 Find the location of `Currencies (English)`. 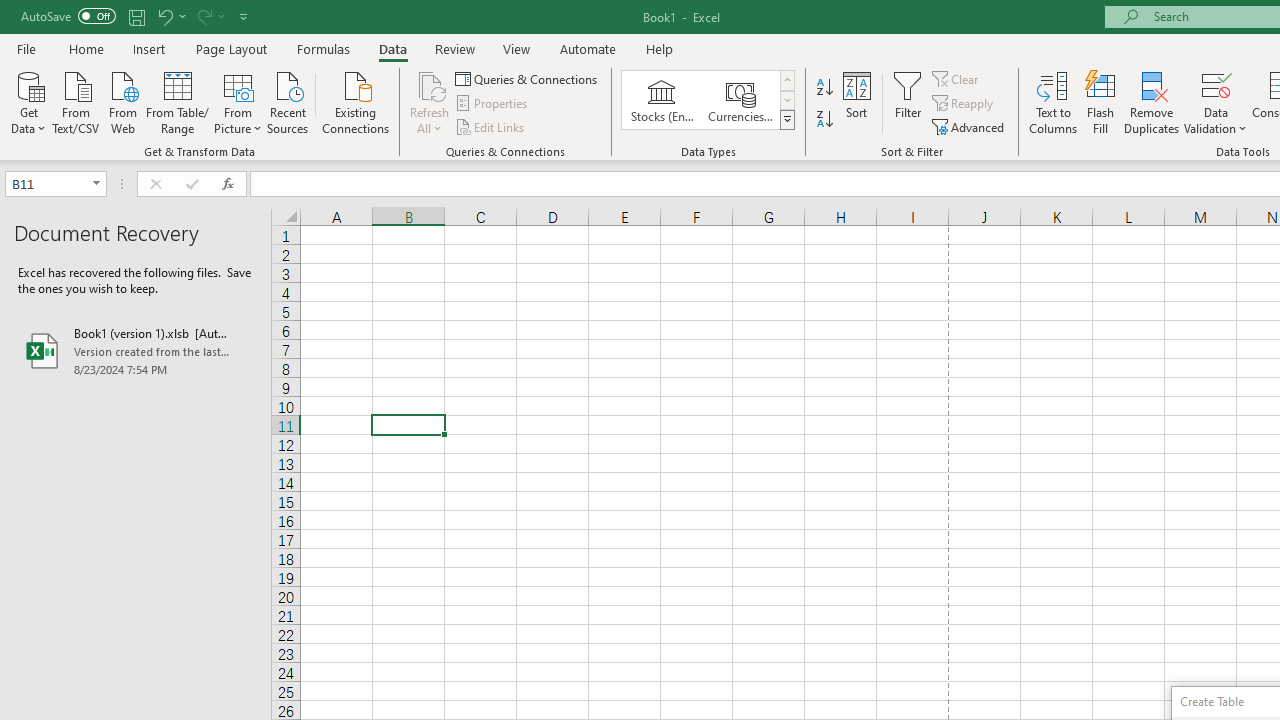

Currencies (English) is located at coordinates (740, 100).